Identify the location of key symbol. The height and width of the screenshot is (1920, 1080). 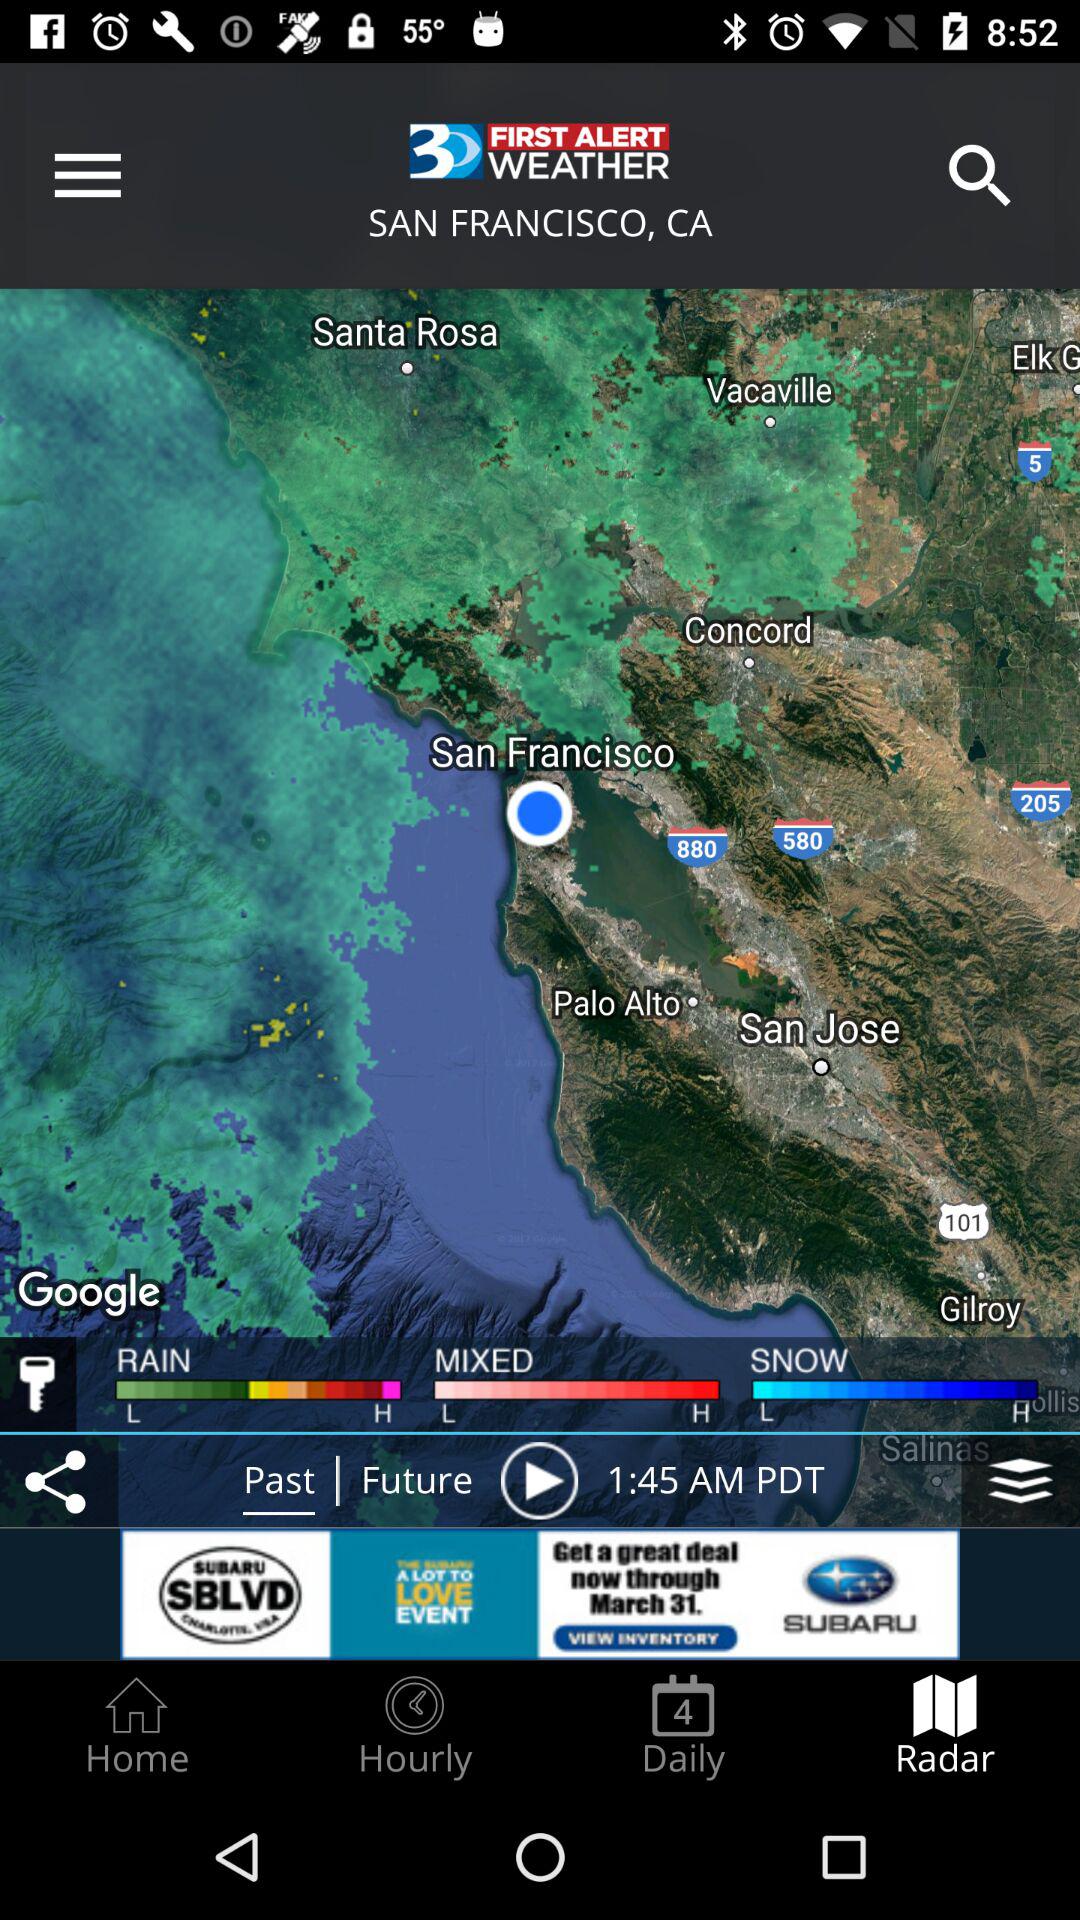
(38, 1384).